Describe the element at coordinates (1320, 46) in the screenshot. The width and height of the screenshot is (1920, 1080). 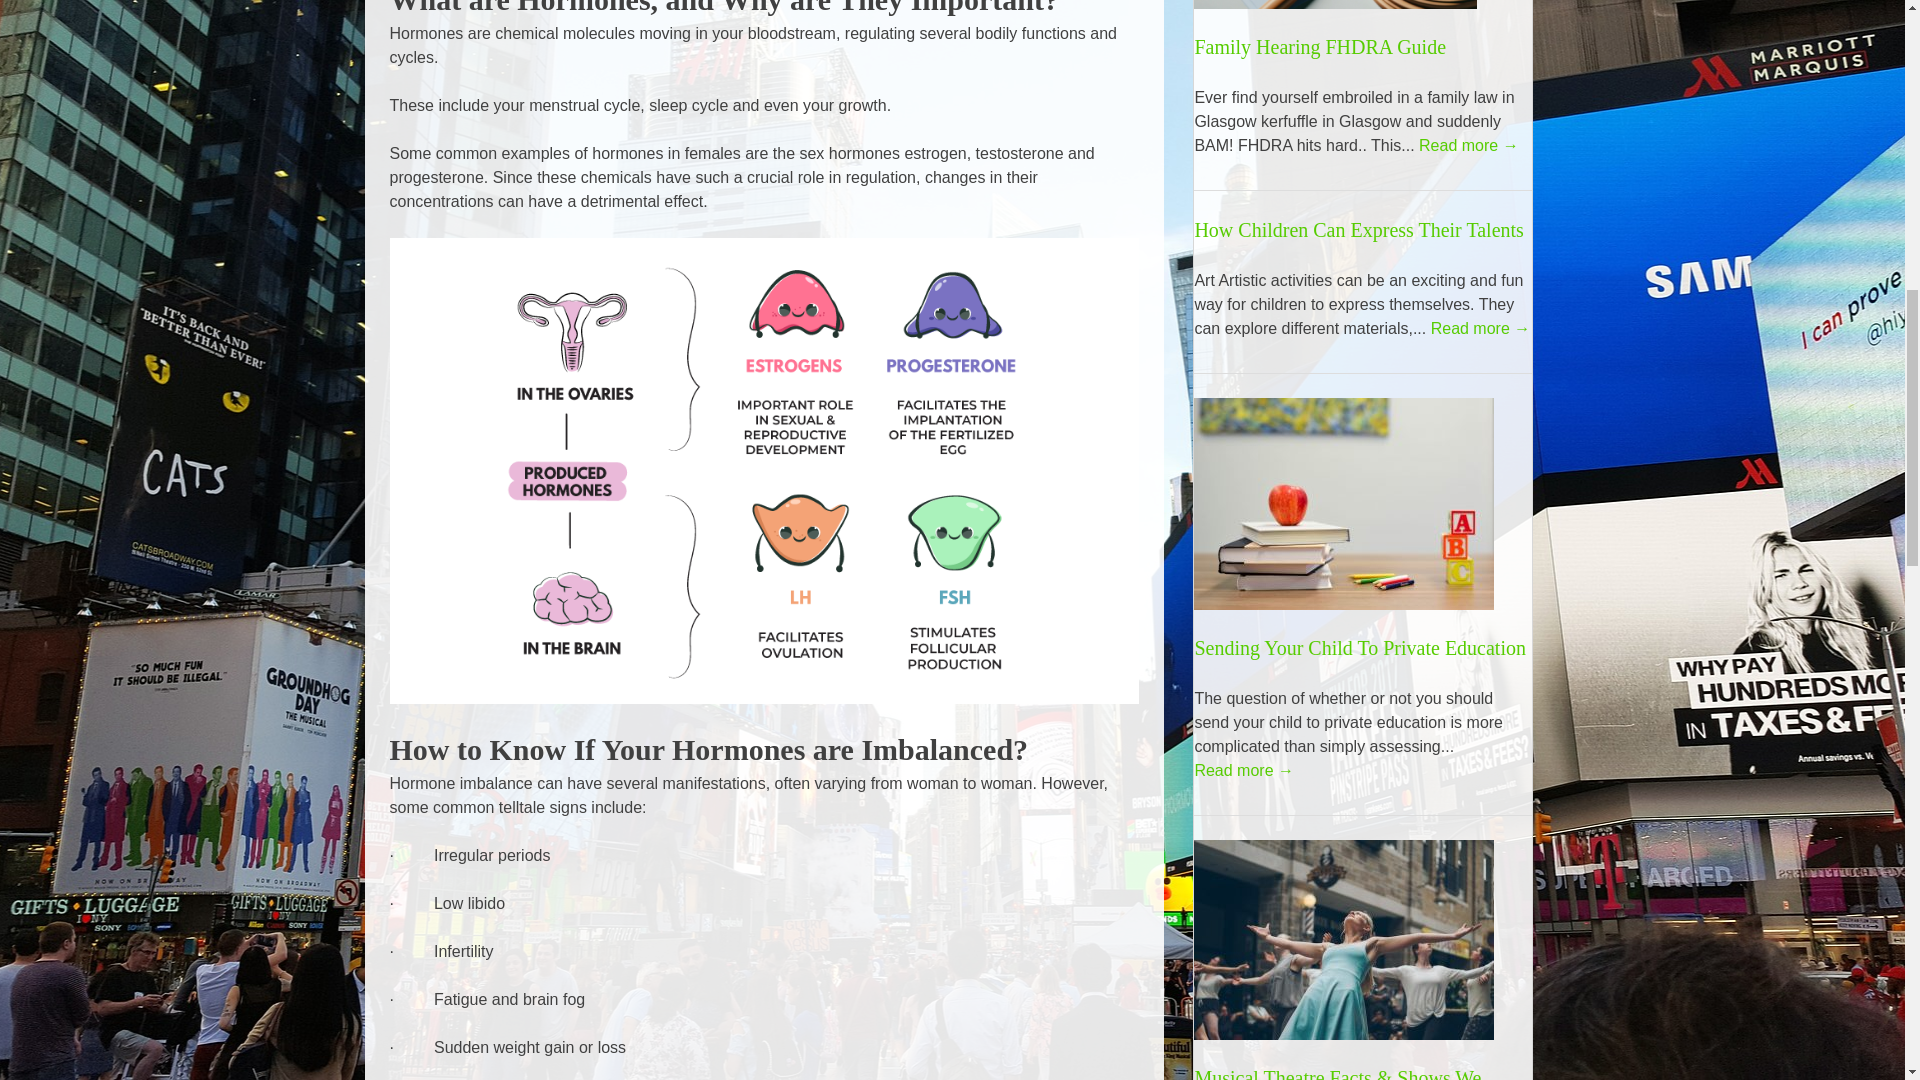
I see `Family Hearing FHDRA Guide` at that location.